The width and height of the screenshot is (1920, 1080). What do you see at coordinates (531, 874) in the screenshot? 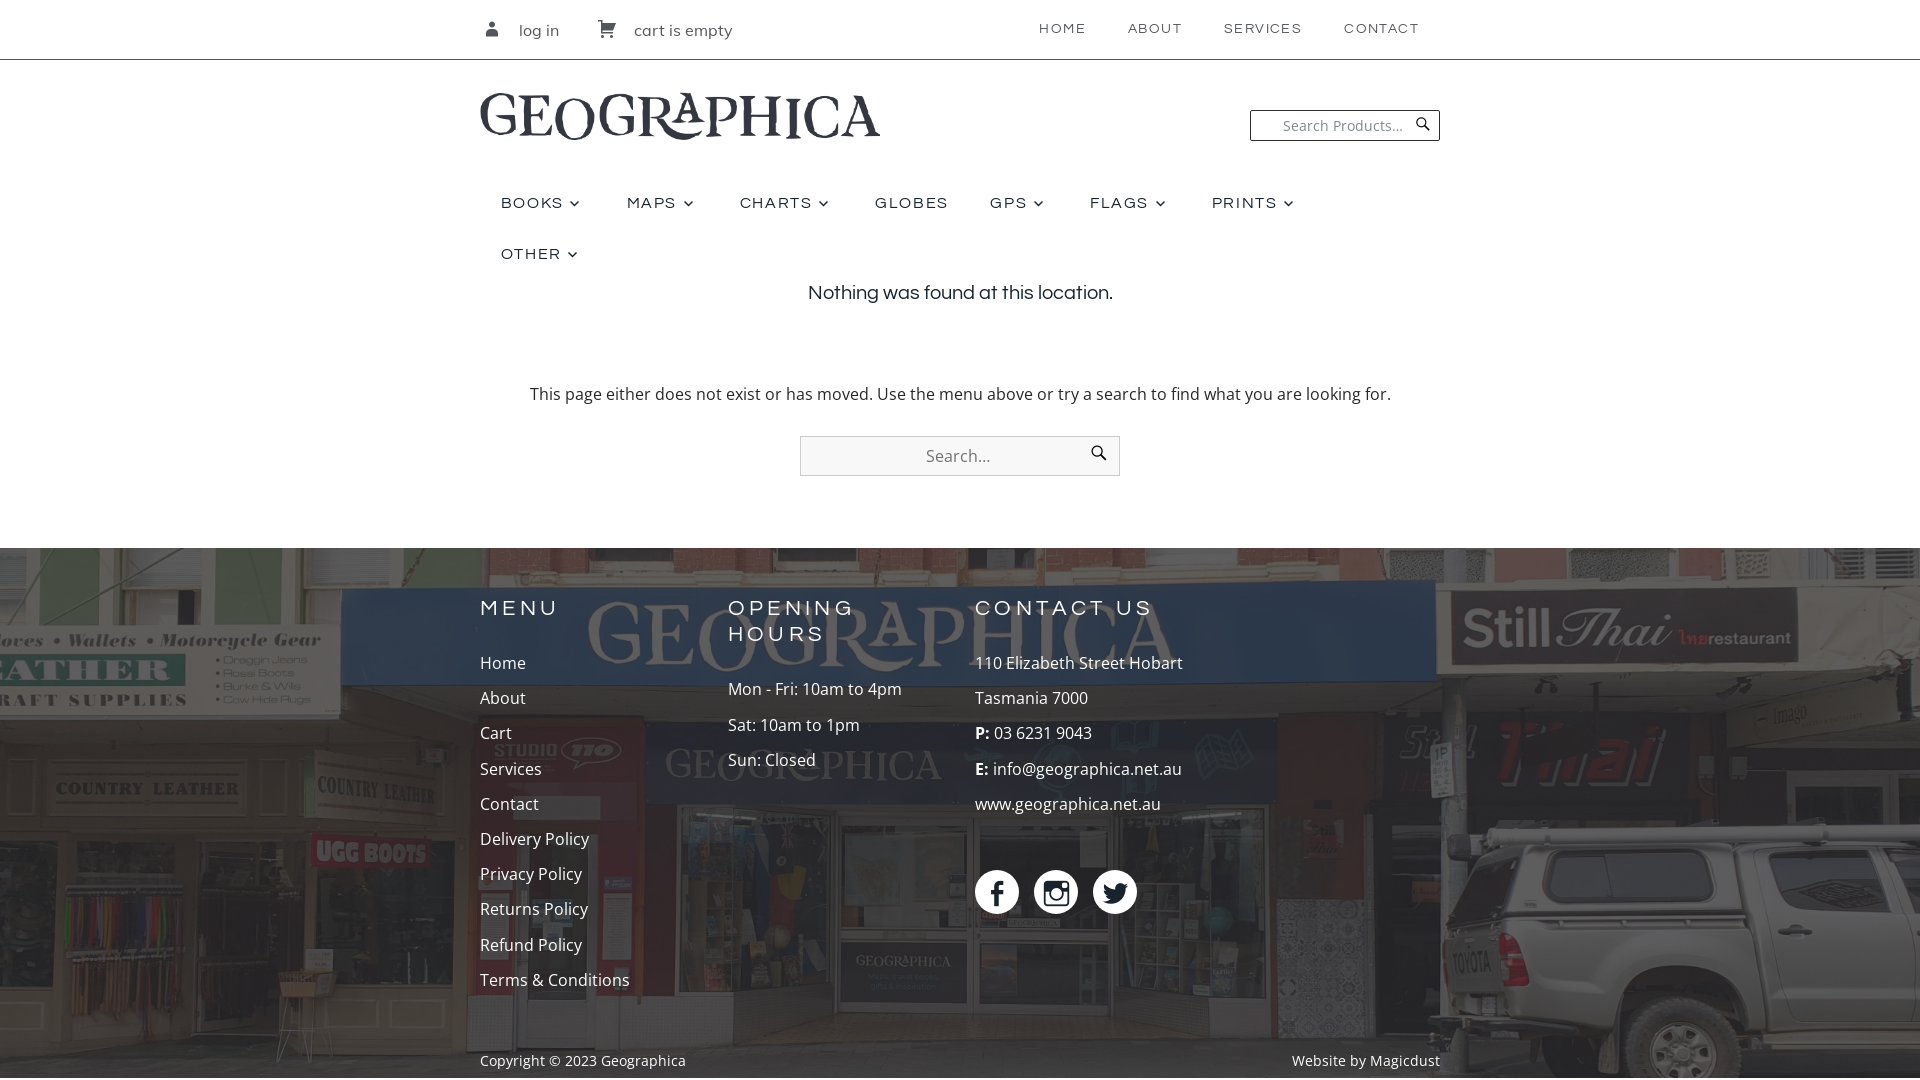
I see `Privacy Policy` at bounding box center [531, 874].